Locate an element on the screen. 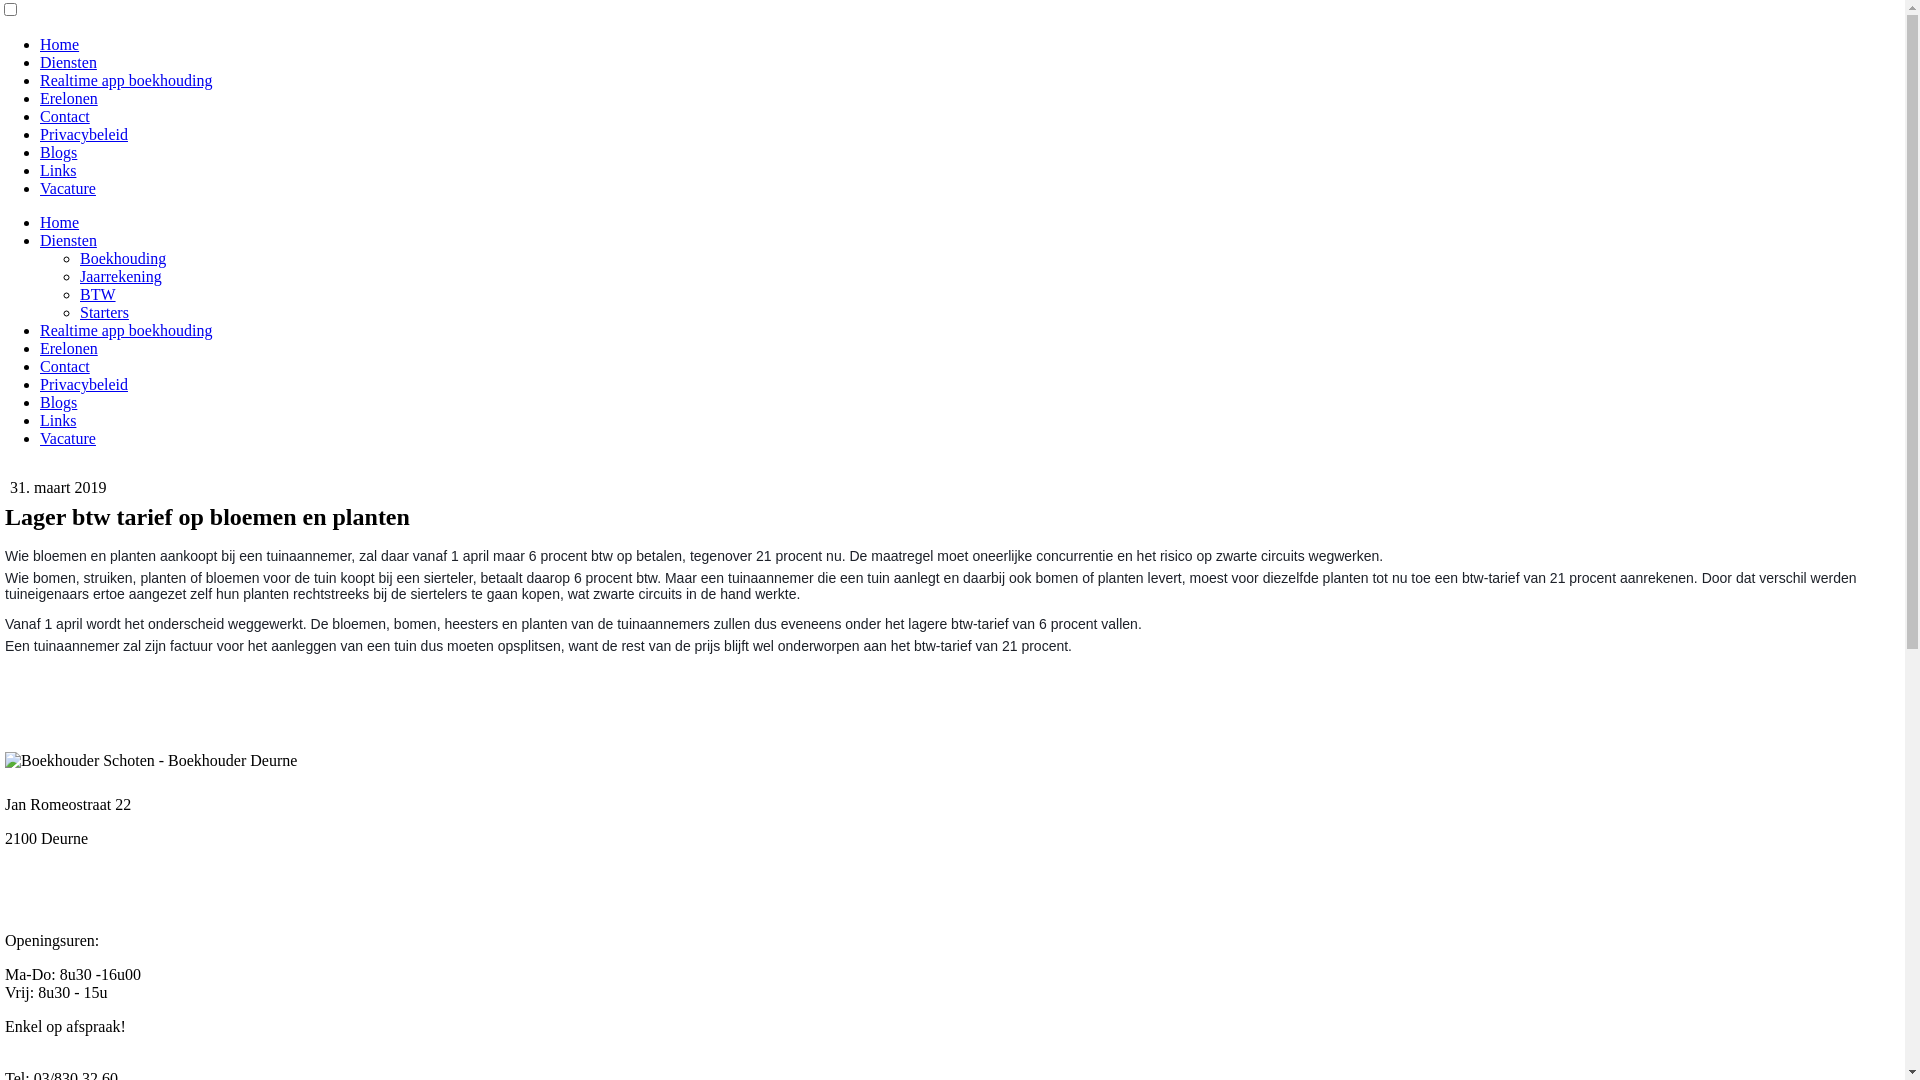 The image size is (1920, 1080). BTW is located at coordinates (98, 294).